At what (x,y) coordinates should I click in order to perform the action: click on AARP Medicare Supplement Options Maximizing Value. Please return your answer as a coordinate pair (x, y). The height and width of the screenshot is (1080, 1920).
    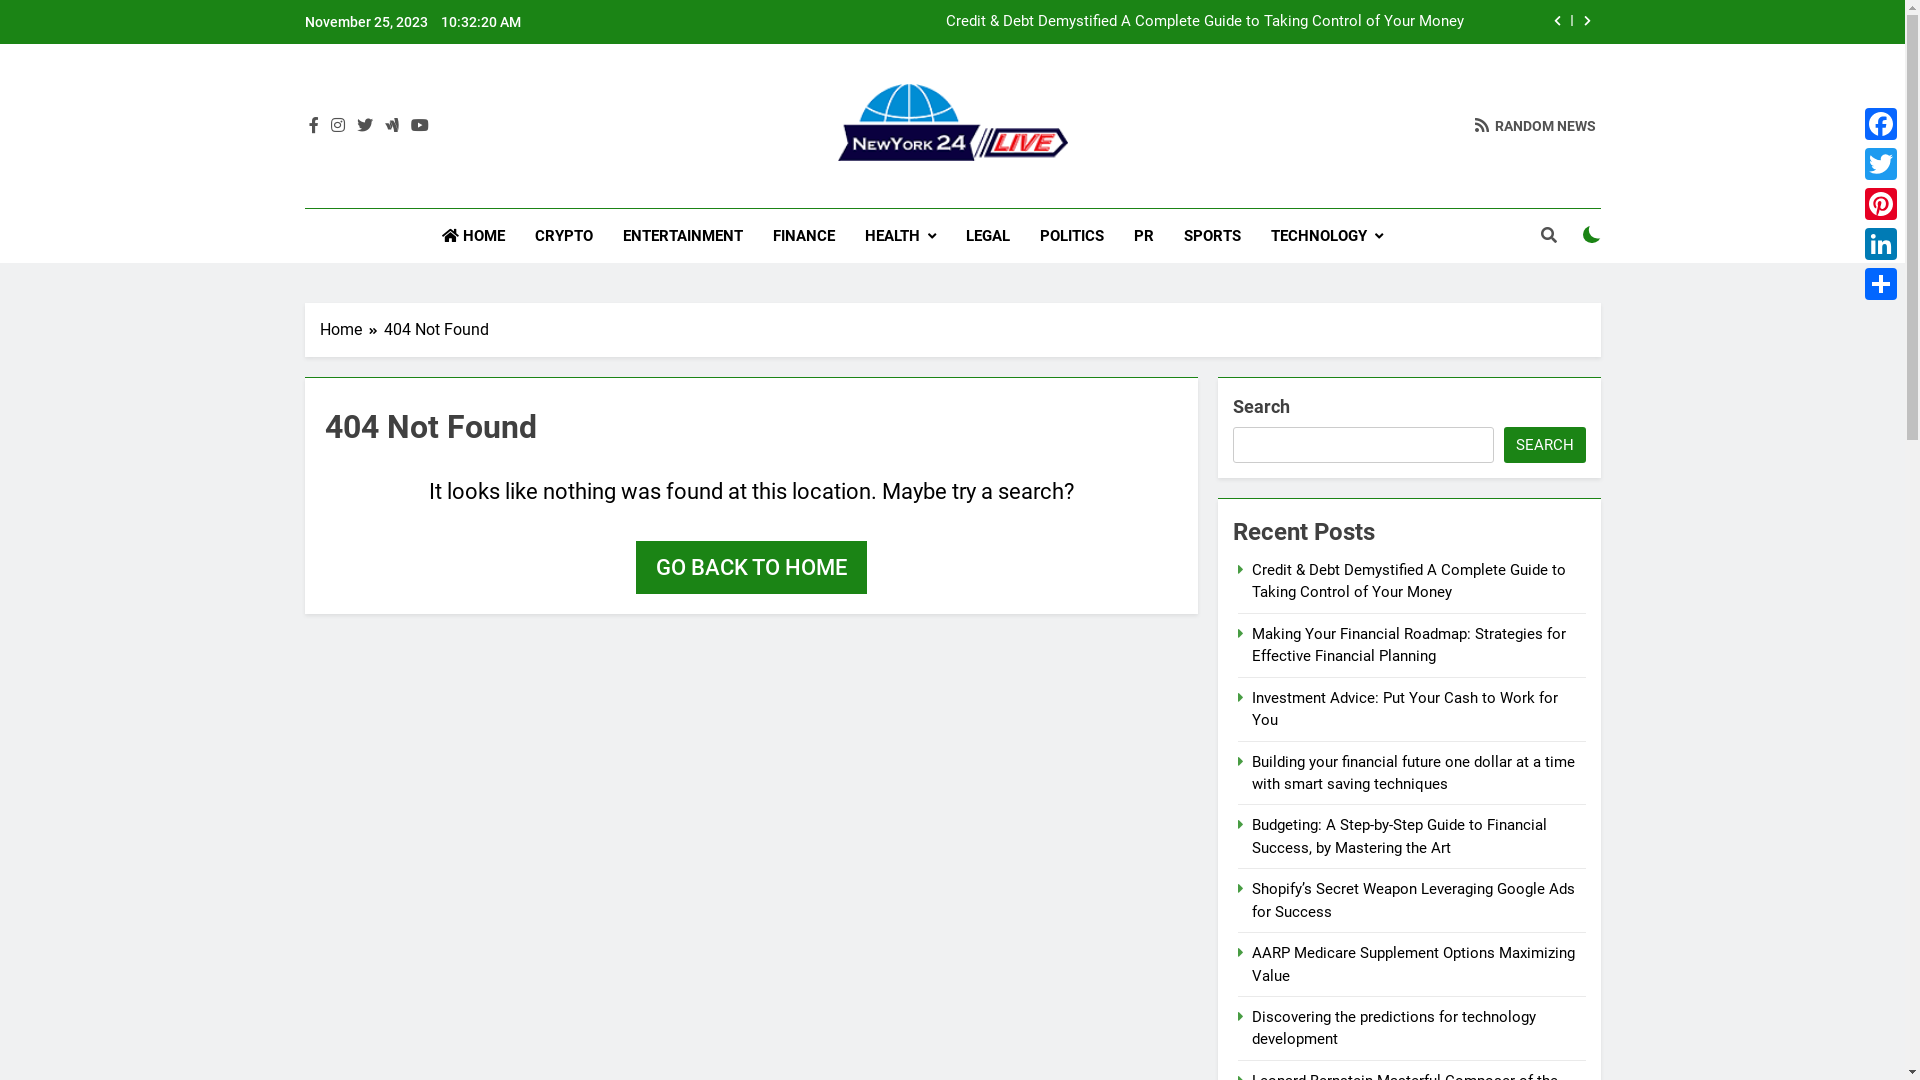
    Looking at the image, I should click on (1414, 964).